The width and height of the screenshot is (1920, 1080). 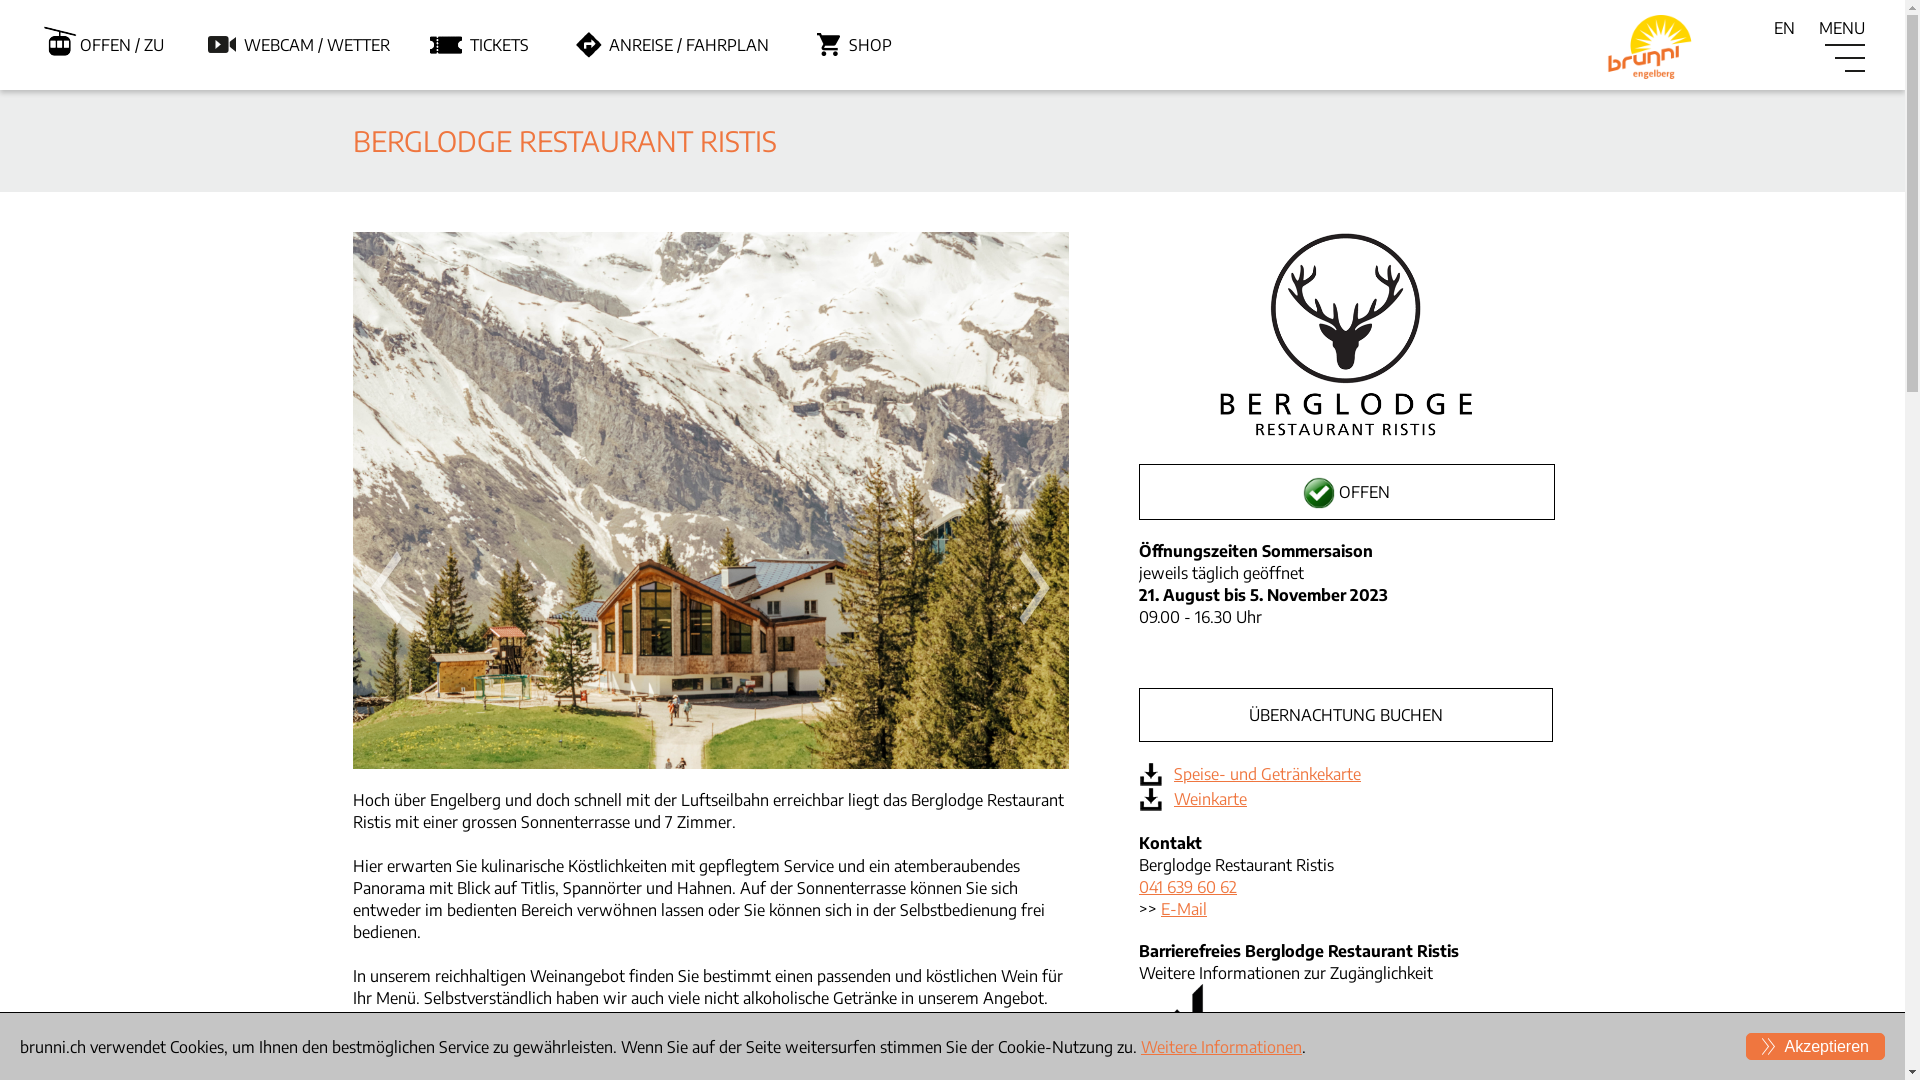 What do you see at coordinates (1188, 887) in the screenshot?
I see `041 639 60 62` at bounding box center [1188, 887].